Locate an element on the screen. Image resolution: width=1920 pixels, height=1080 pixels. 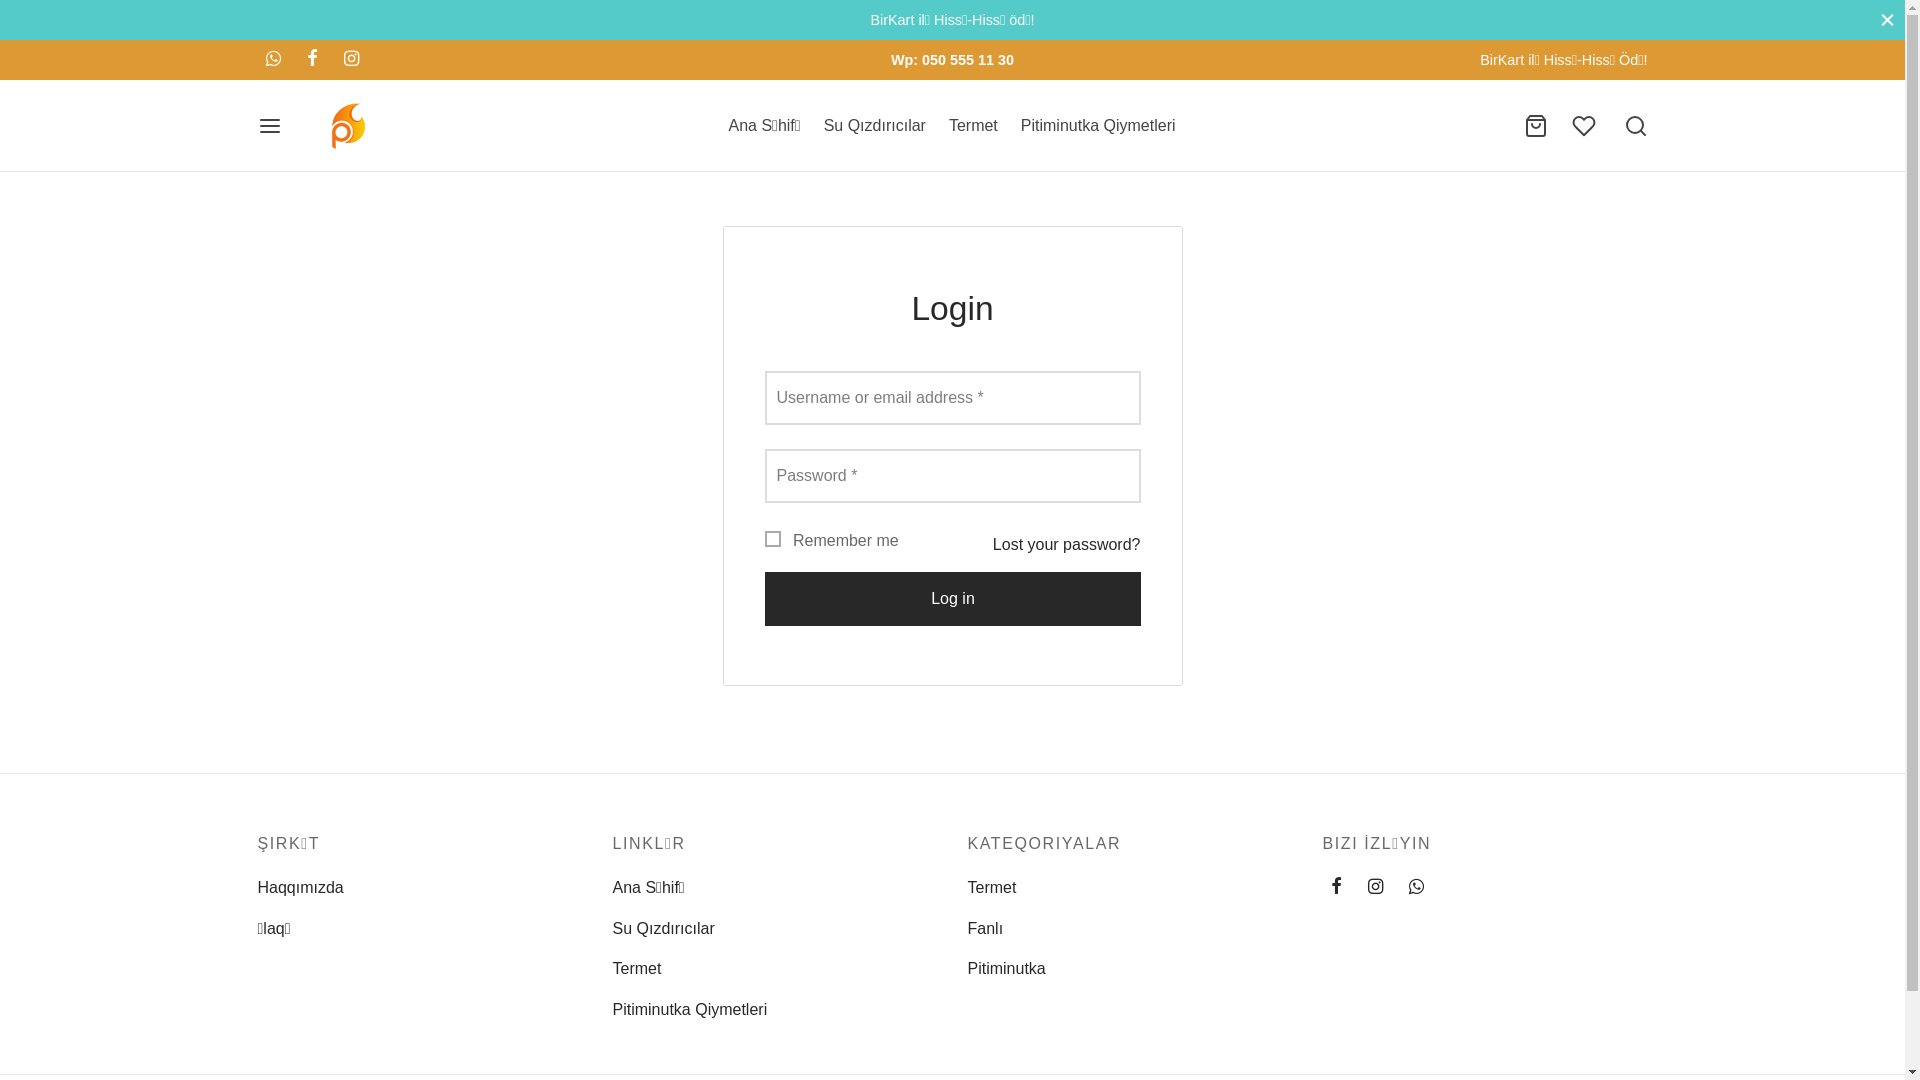
Pitiminutka Qiymetleri is located at coordinates (1098, 126).